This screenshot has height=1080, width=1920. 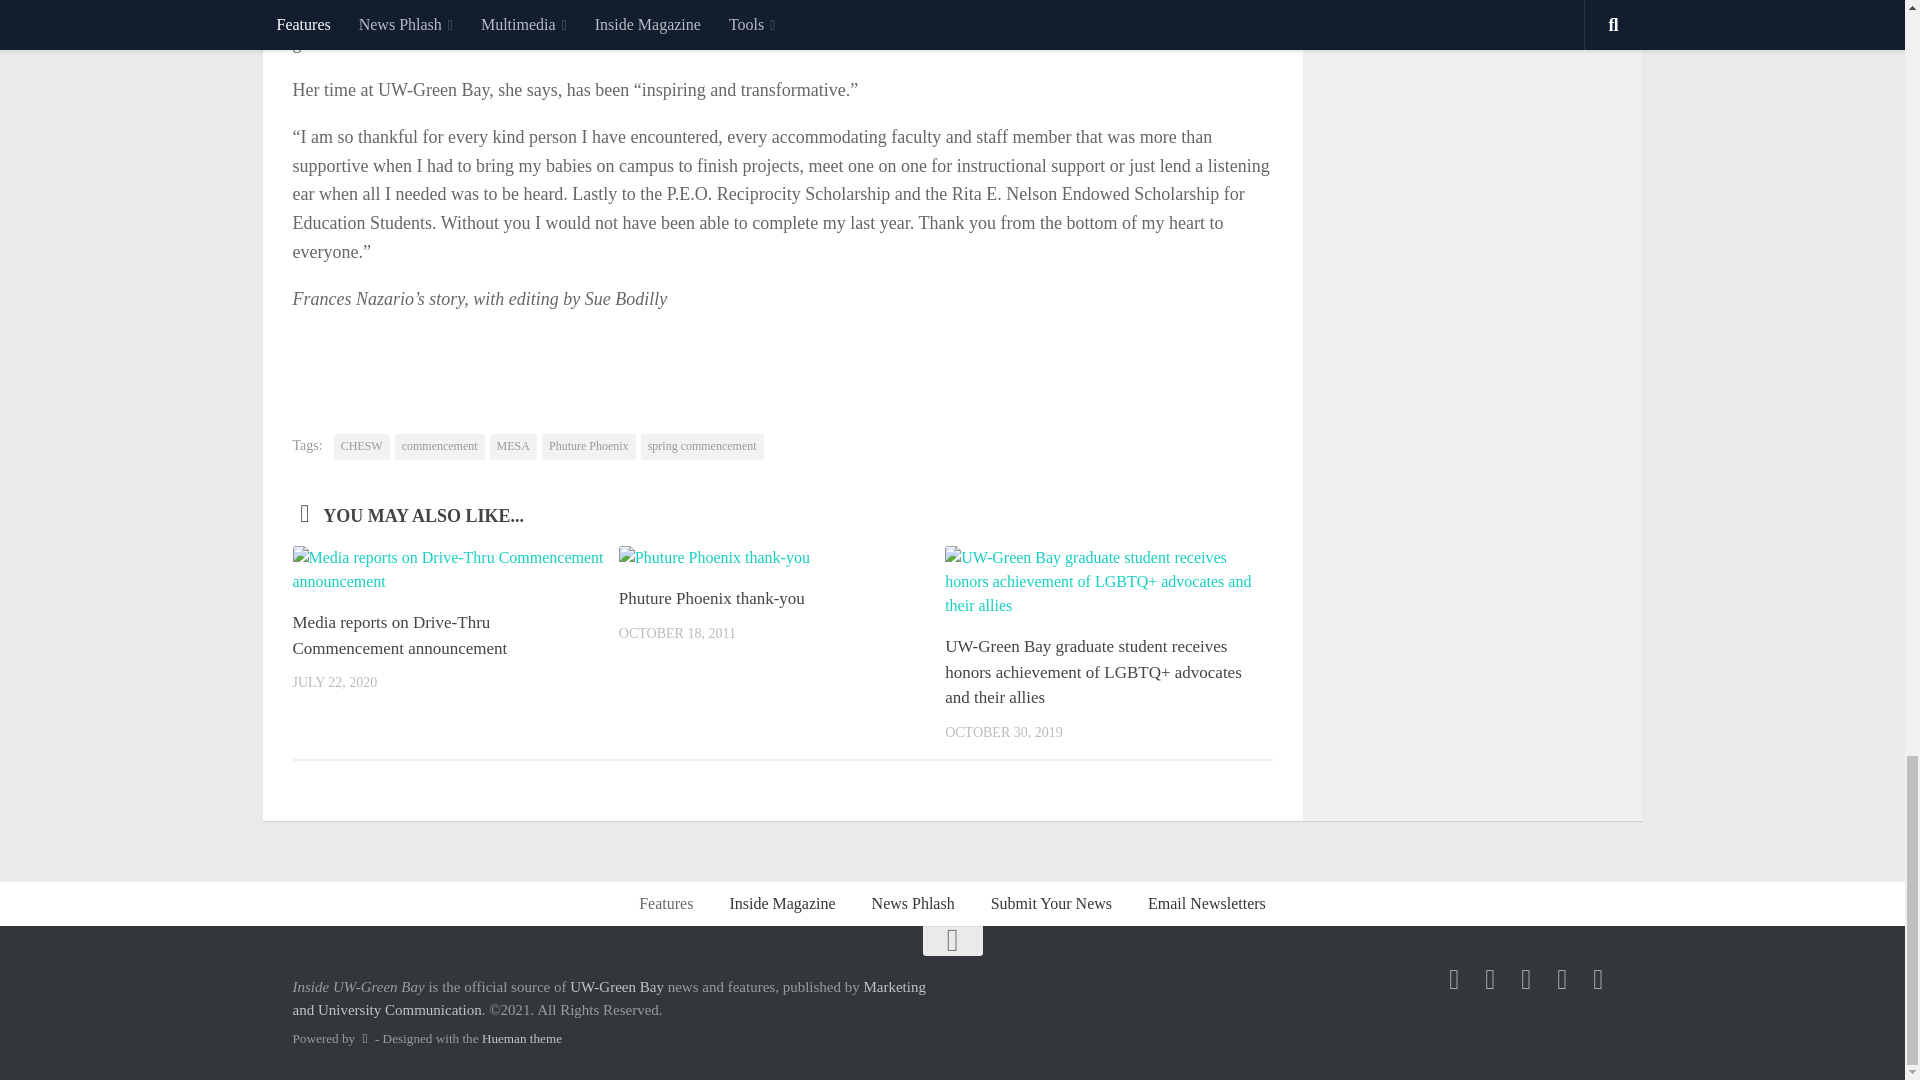 I want to click on spring commencement, so click(x=702, y=447).